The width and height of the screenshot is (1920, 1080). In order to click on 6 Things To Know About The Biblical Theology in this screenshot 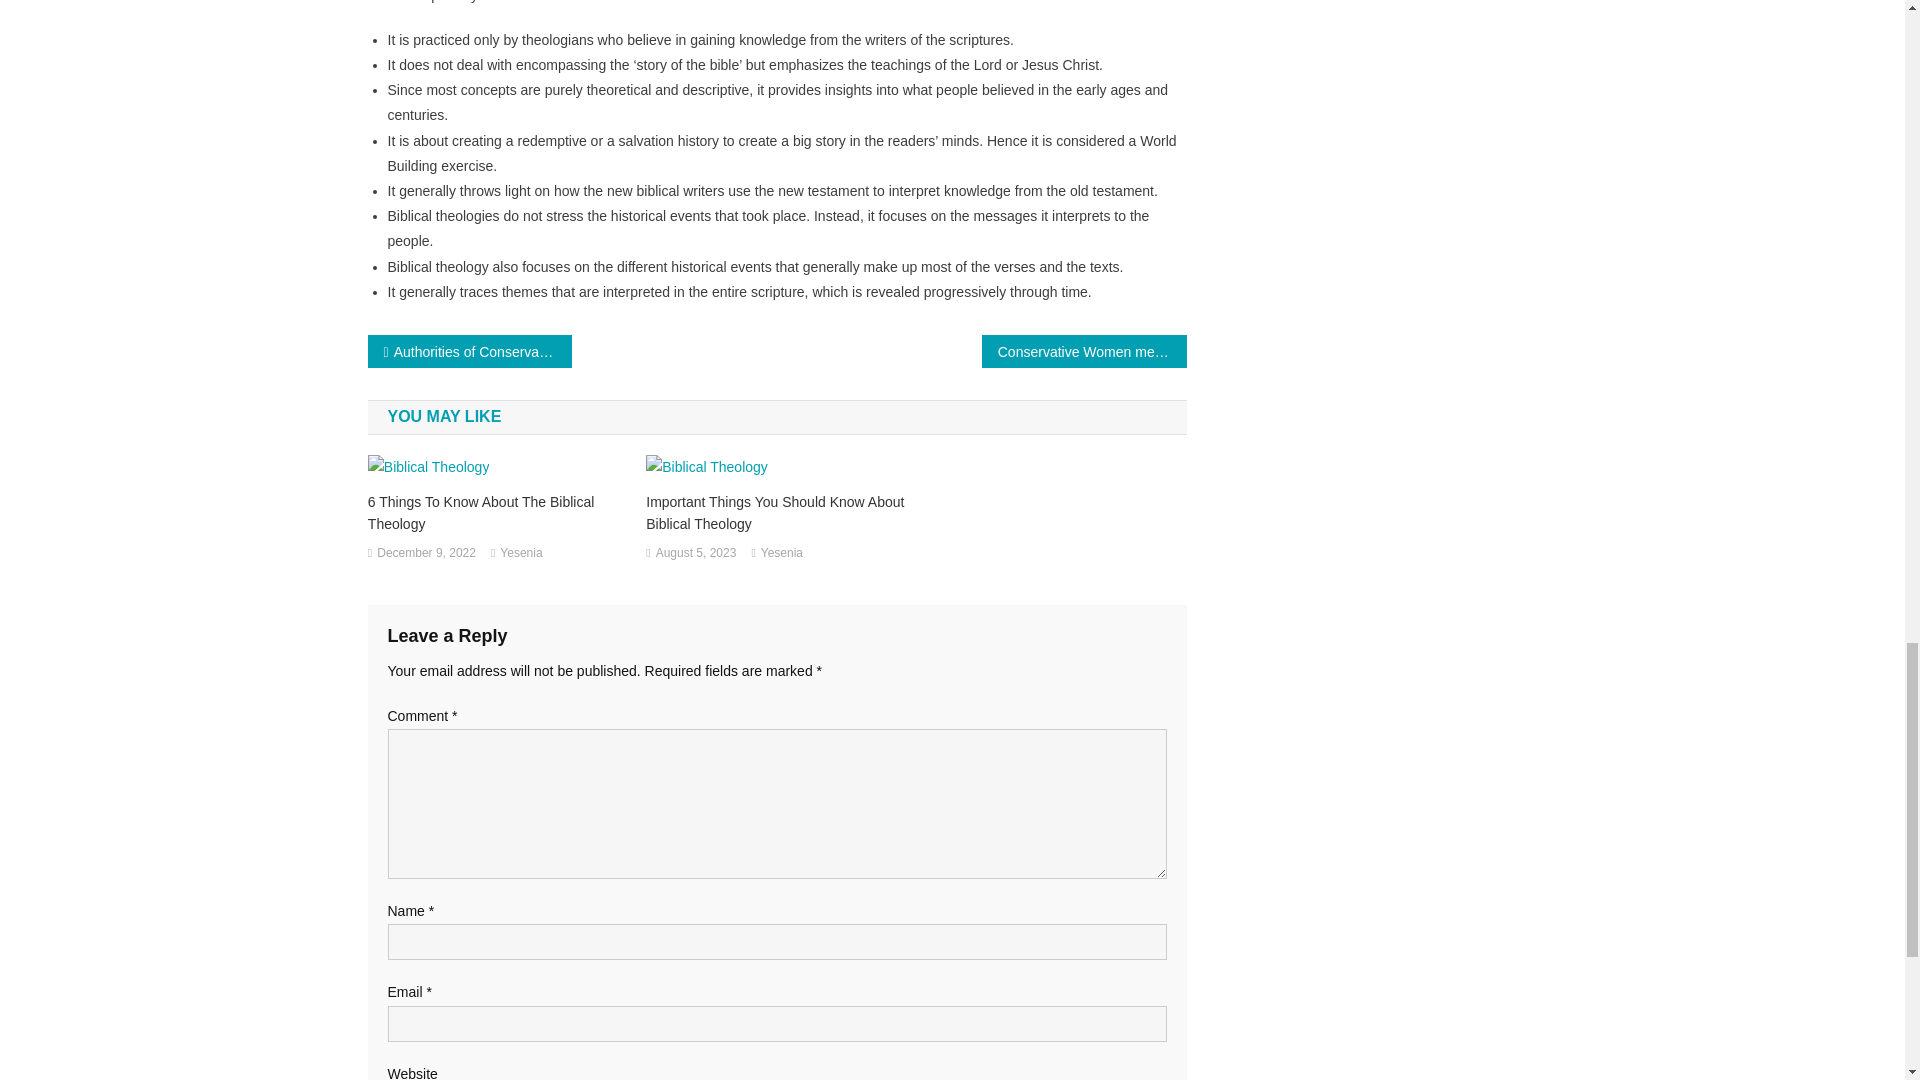, I will do `click(498, 512)`.